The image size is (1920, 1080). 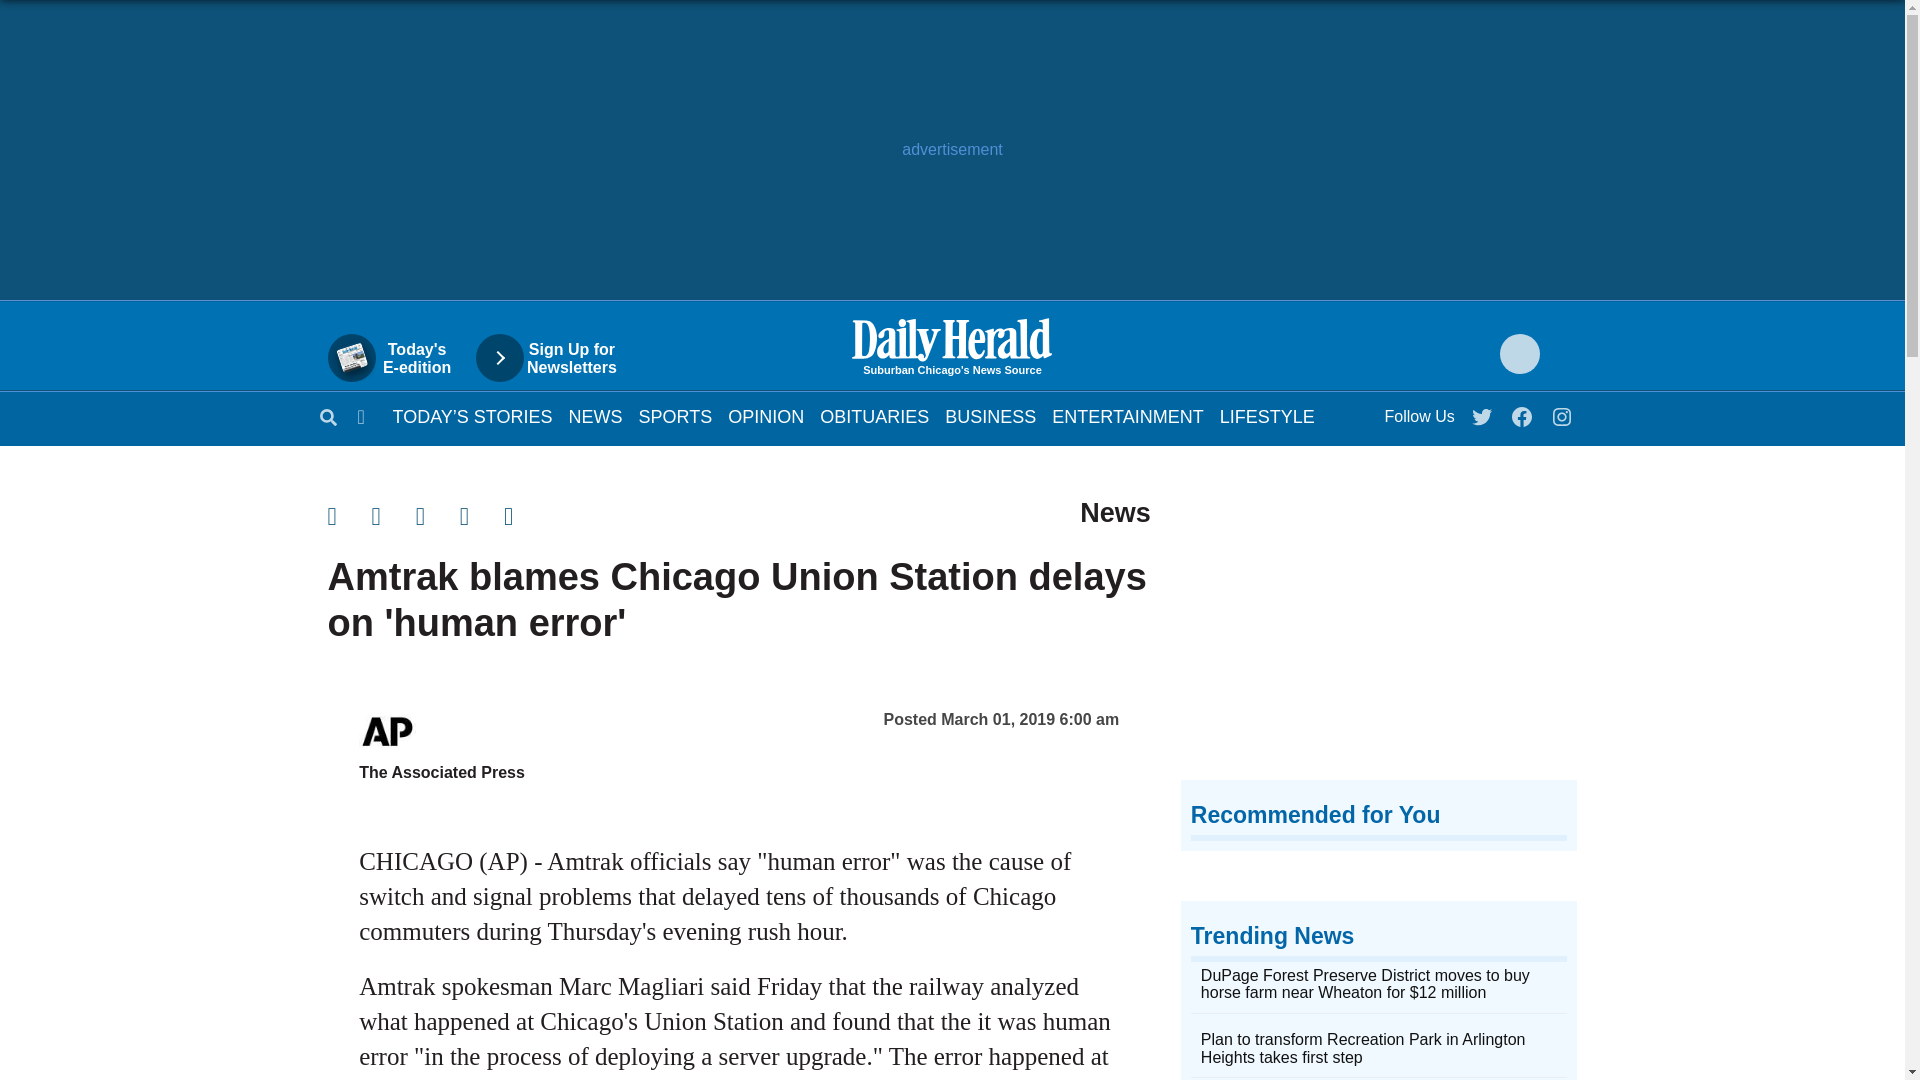 What do you see at coordinates (1562, 412) in the screenshot?
I see `Instagram` at bounding box center [1562, 412].